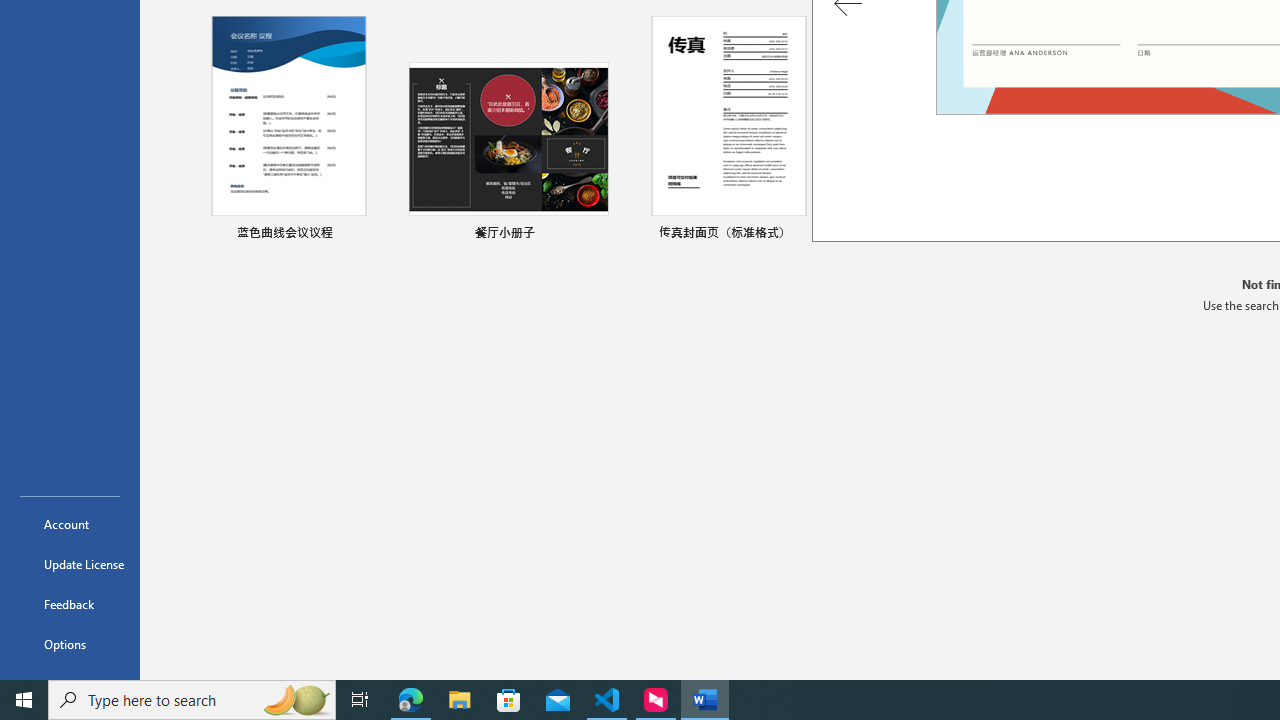 Image resolution: width=1280 pixels, height=720 pixels. I want to click on Update License, so click(70, 564).